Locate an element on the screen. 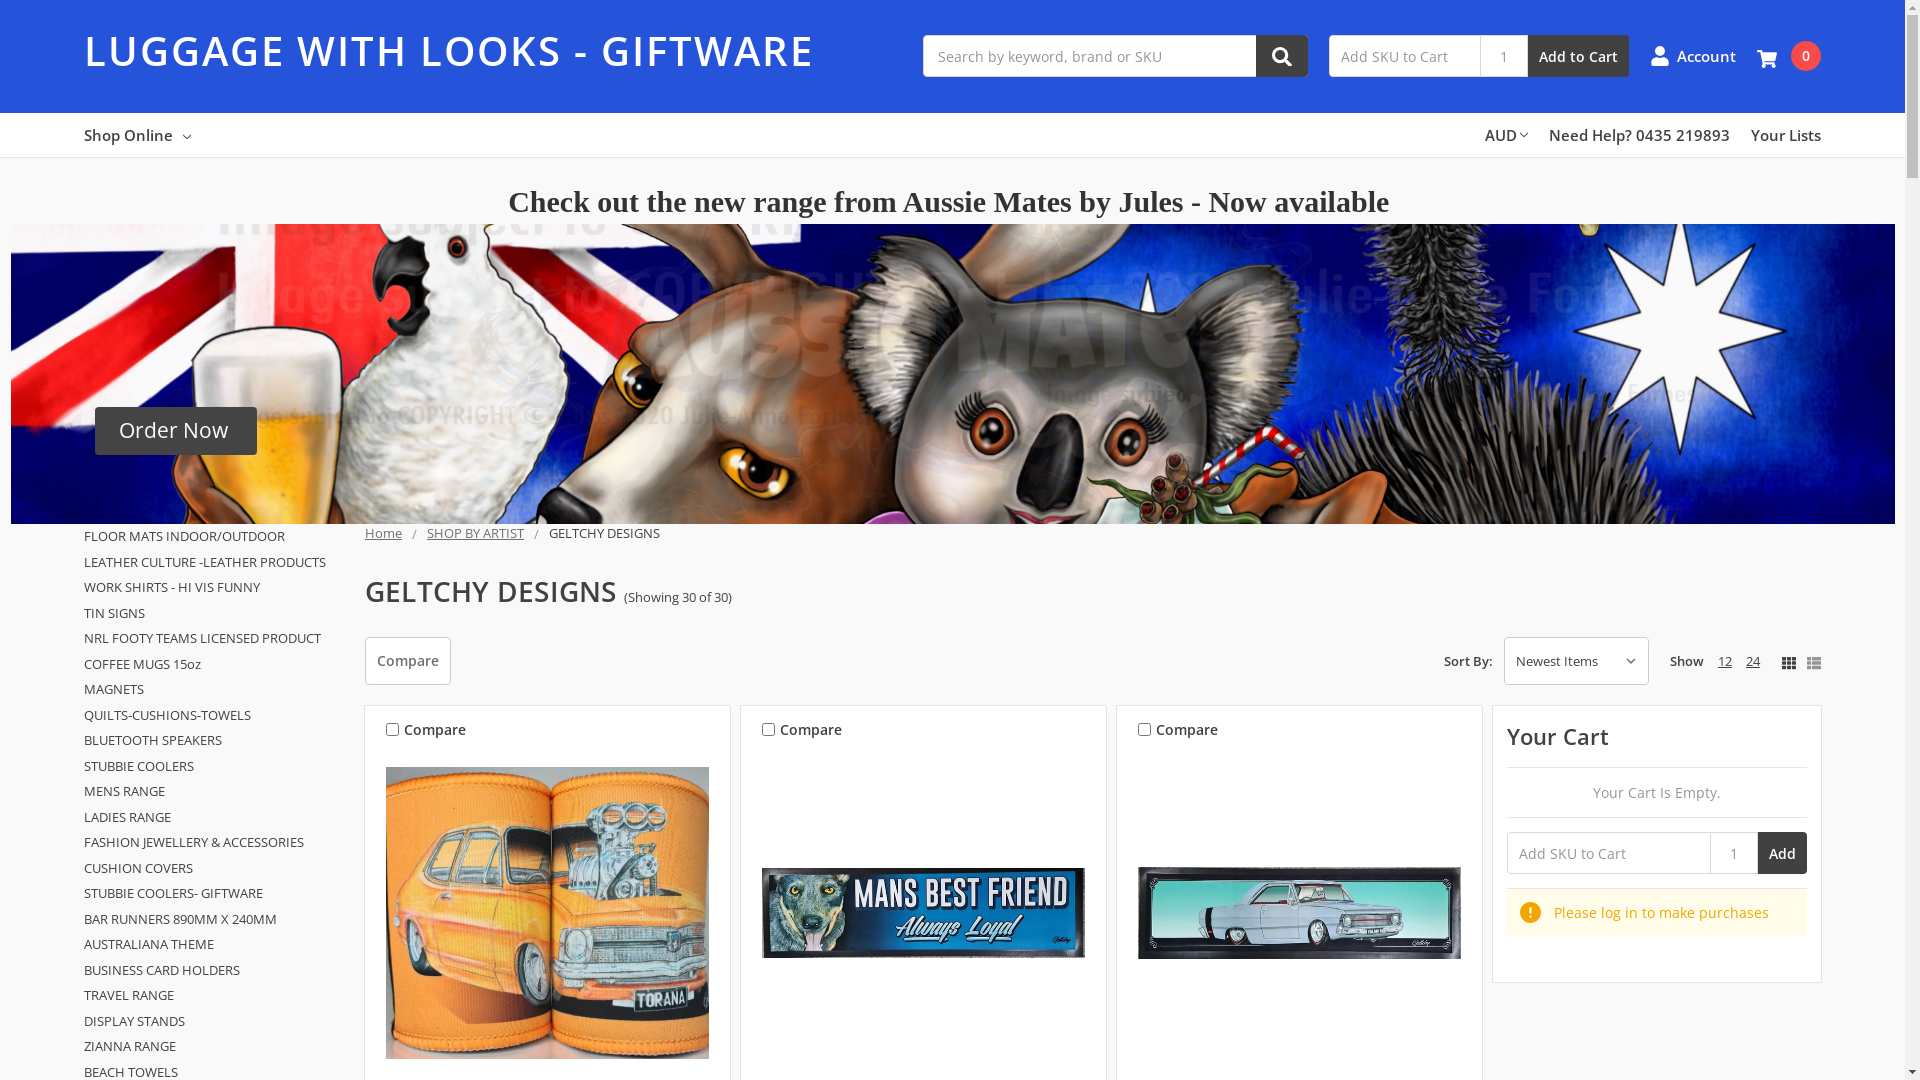  CUSHION COVERS is located at coordinates (214, 869).